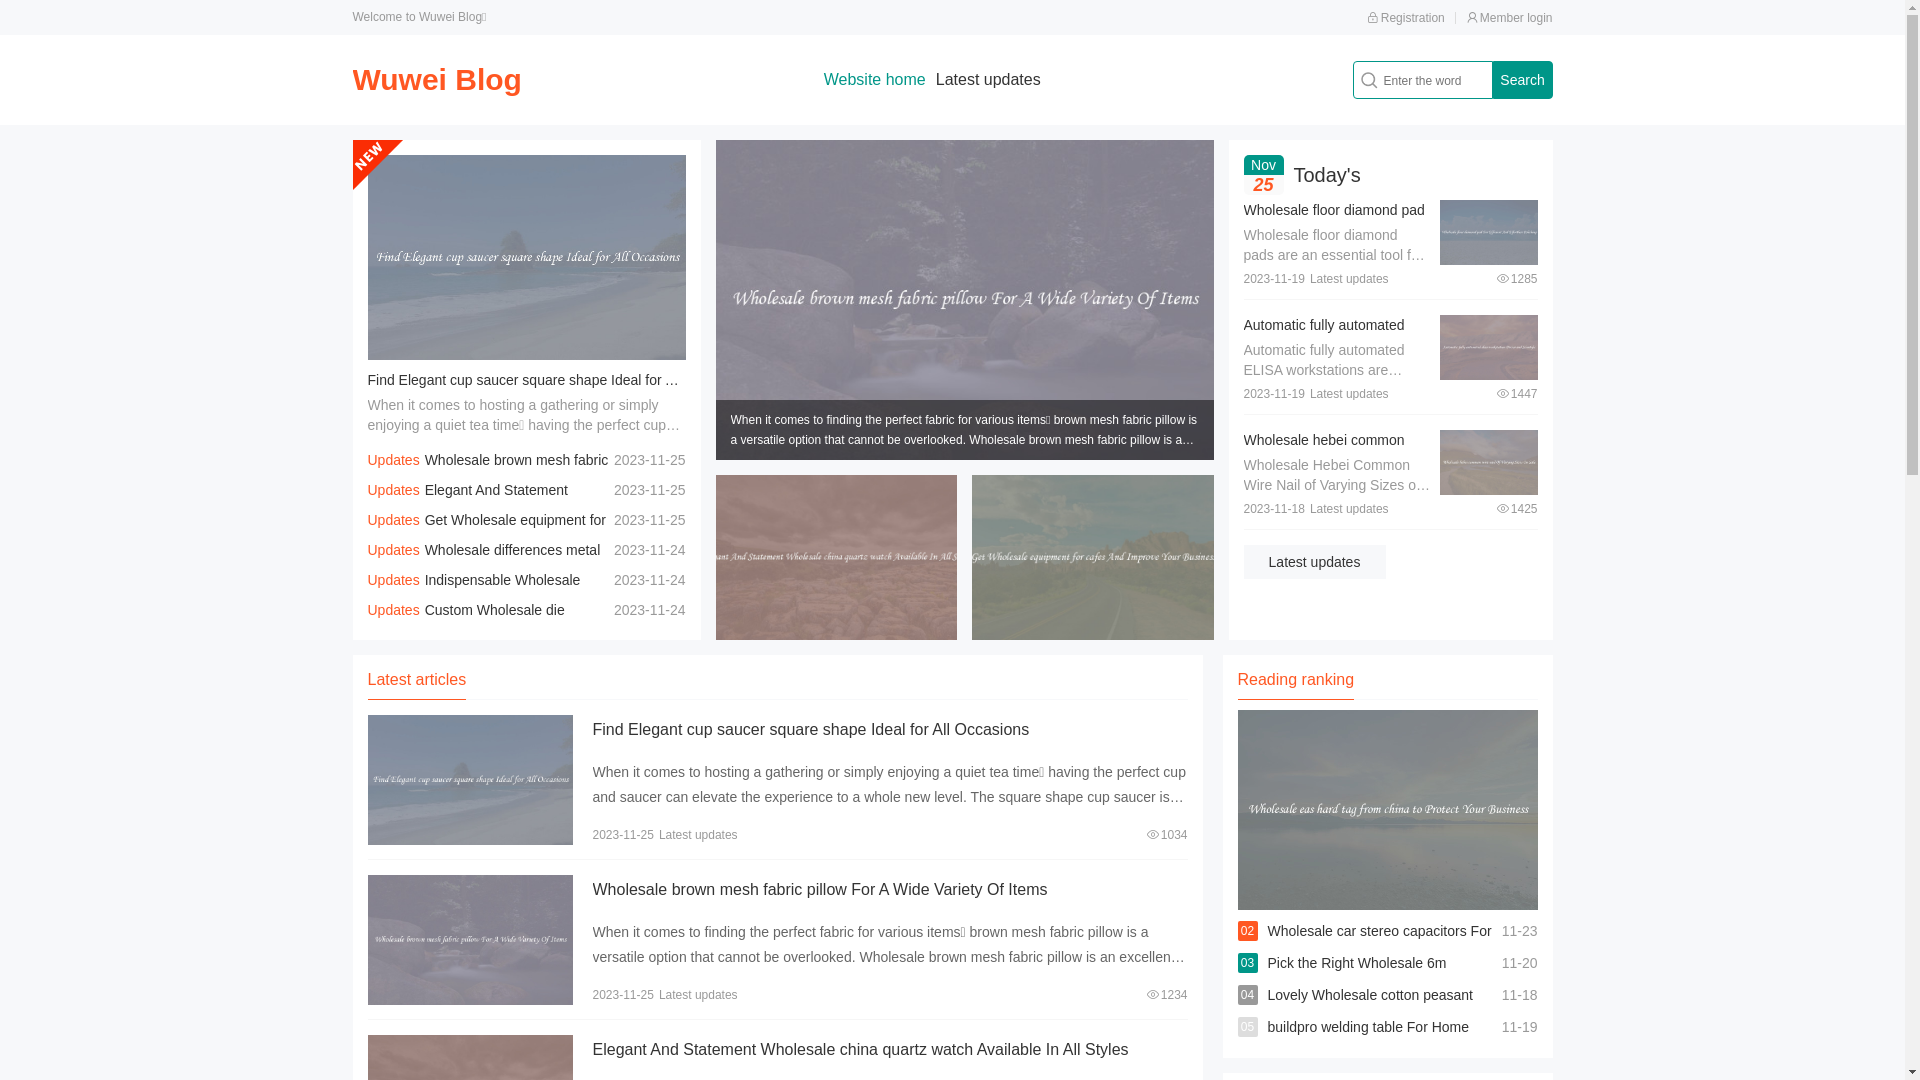 Image resolution: width=1920 pixels, height=1080 pixels. What do you see at coordinates (1522, 80) in the screenshot?
I see `Search` at bounding box center [1522, 80].